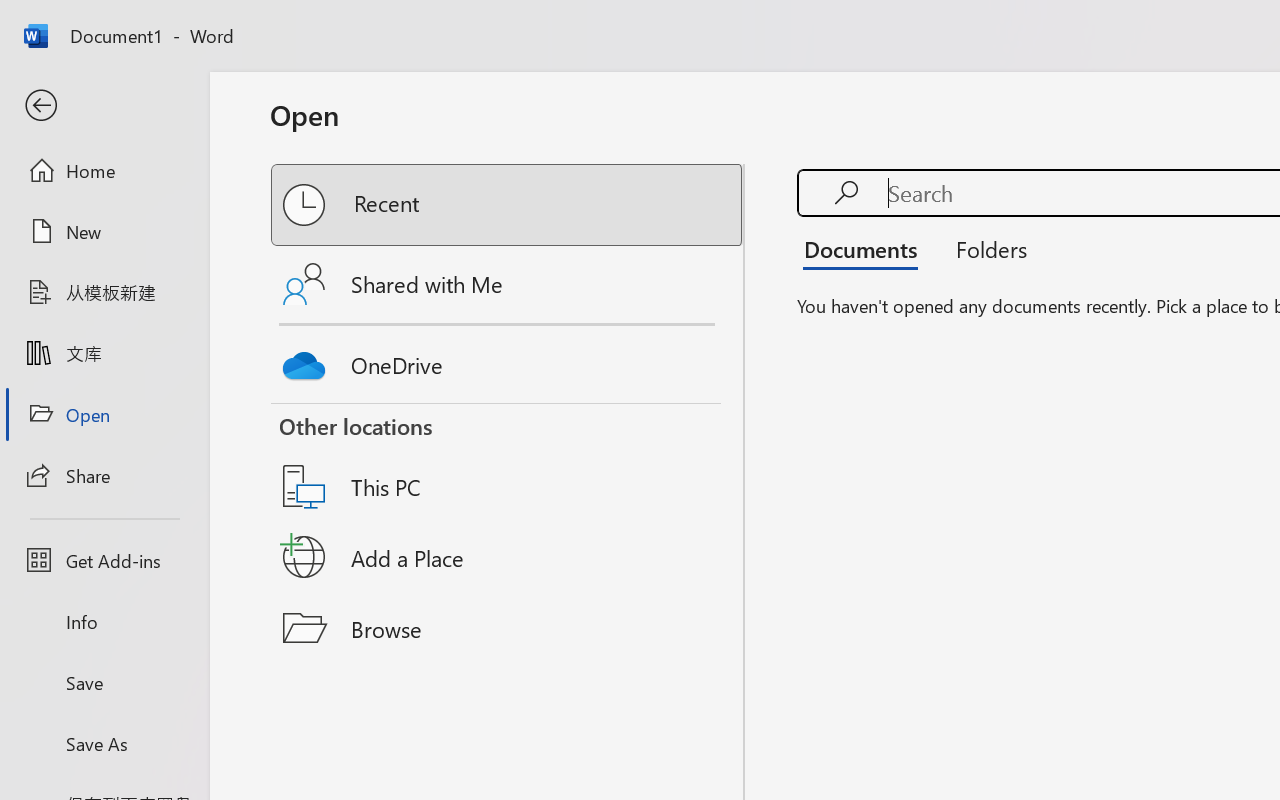 This screenshot has width=1280, height=800. What do you see at coordinates (104, 560) in the screenshot?
I see `Get Add-ins` at bounding box center [104, 560].